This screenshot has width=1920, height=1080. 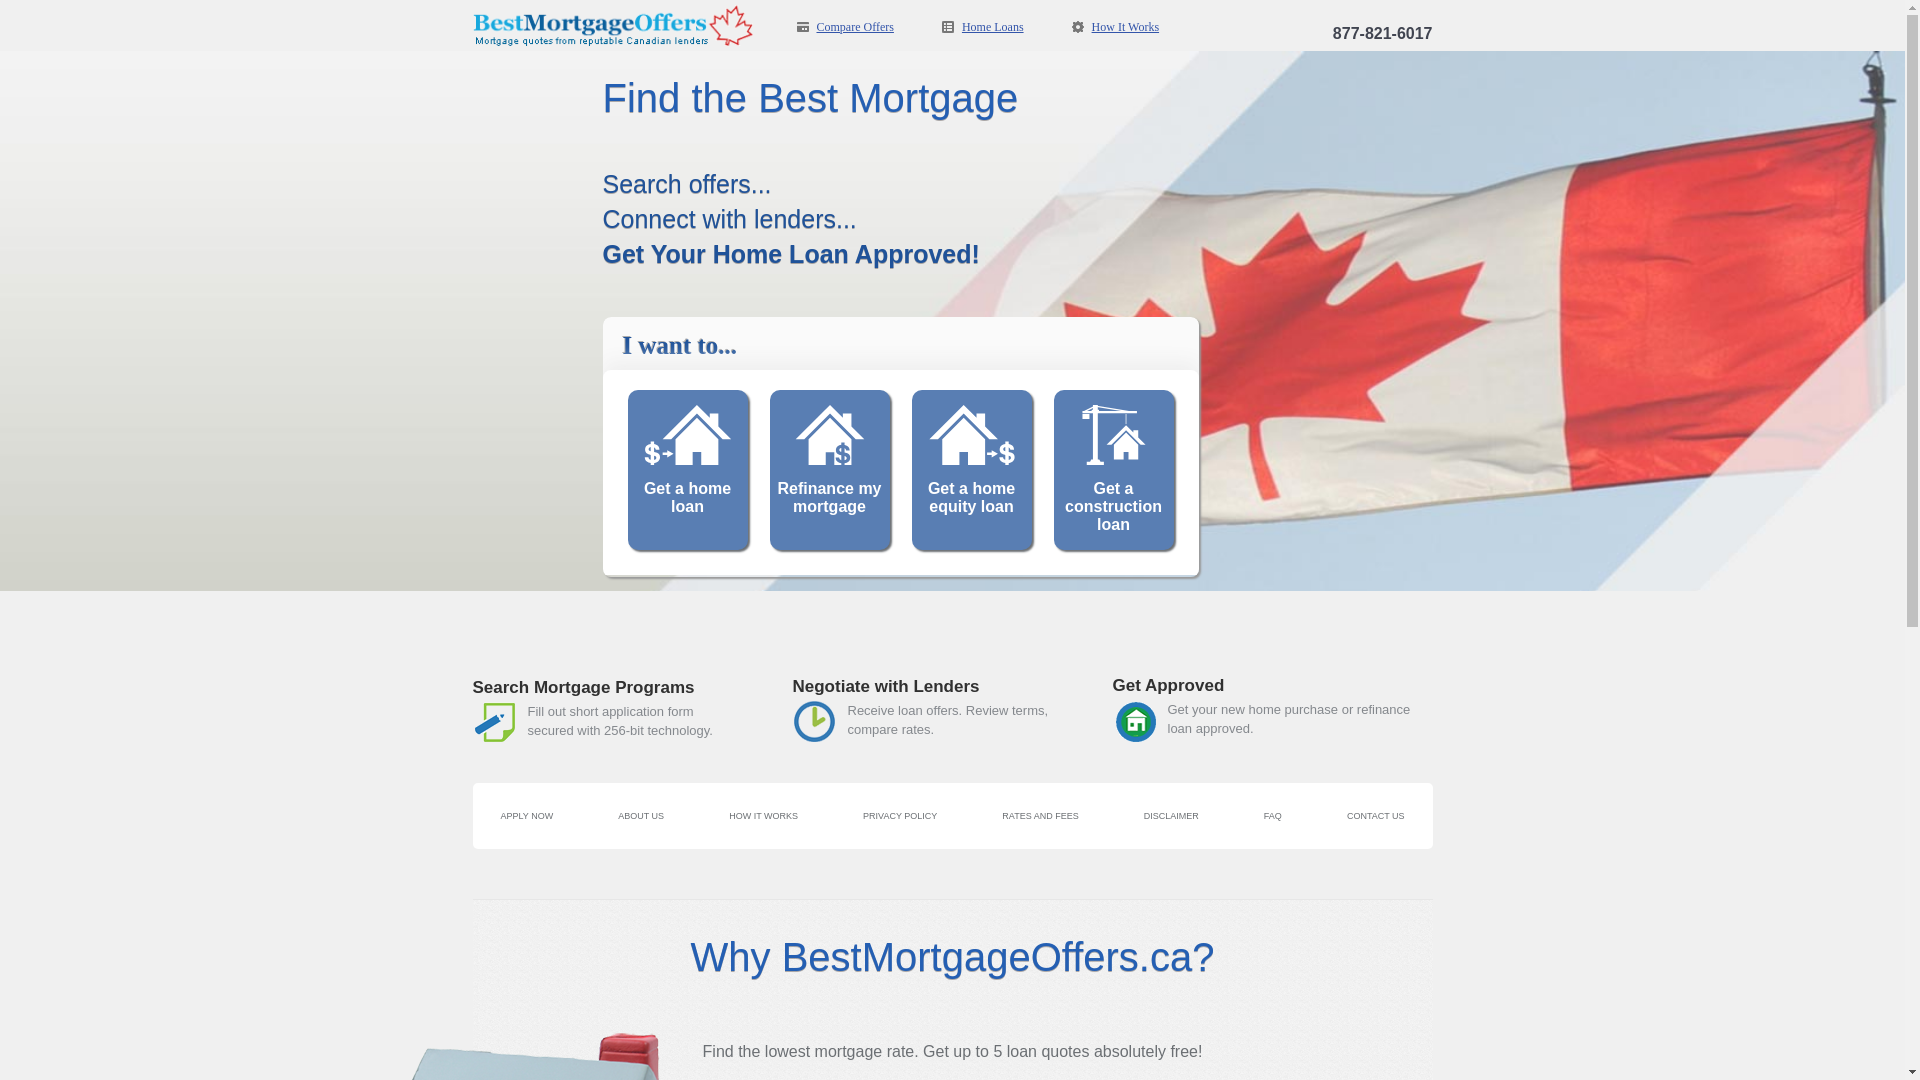 What do you see at coordinates (965, 470) in the screenshot?
I see `Get a home equity loan` at bounding box center [965, 470].